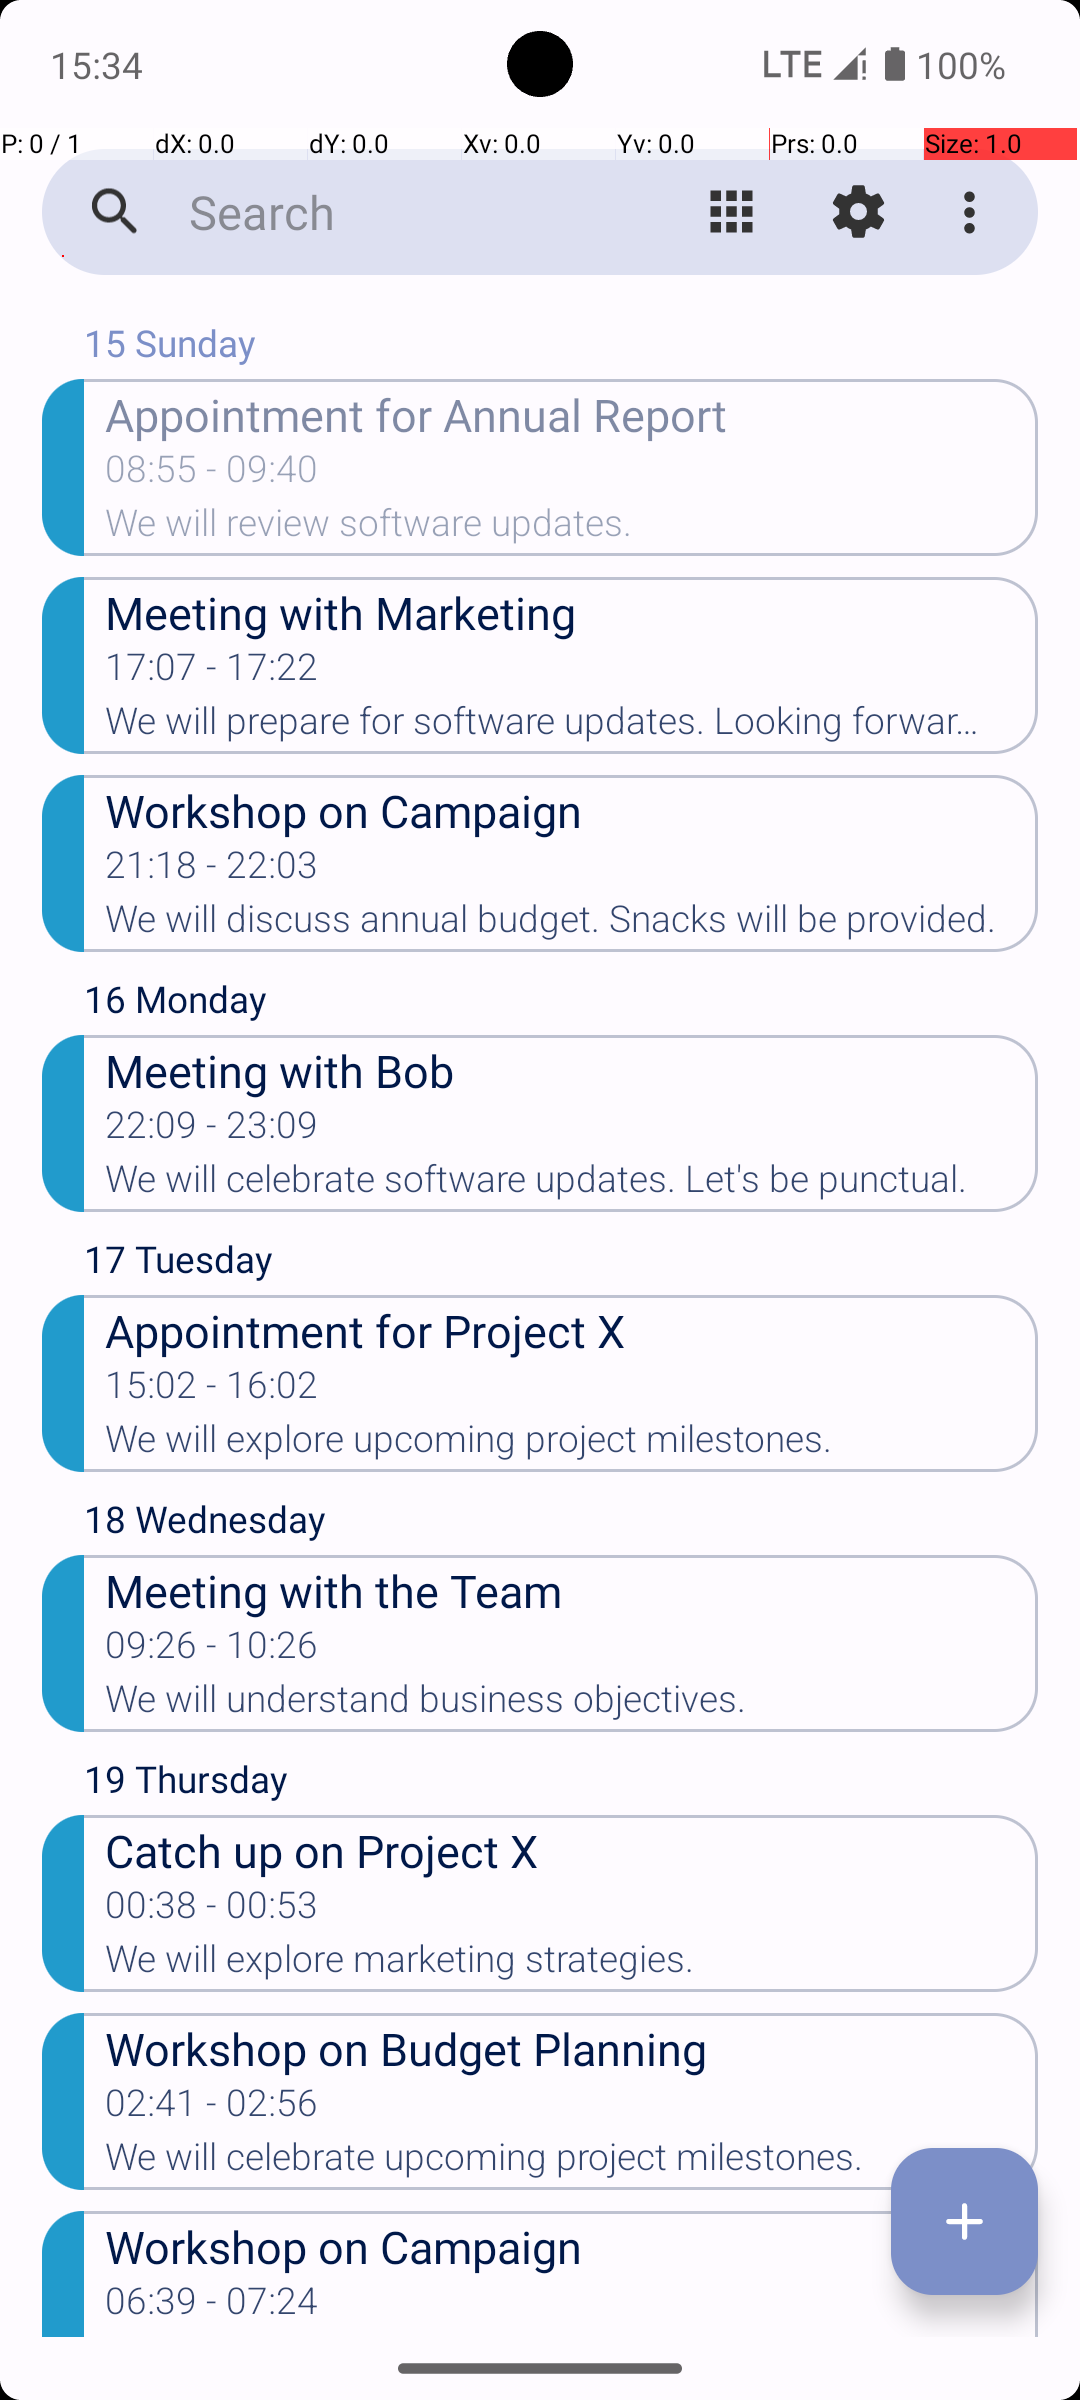 This screenshot has height=2400, width=1080. Describe the element at coordinates (572, 2336) in the screenshot. I see `We will discuss business objectives.` at that location.